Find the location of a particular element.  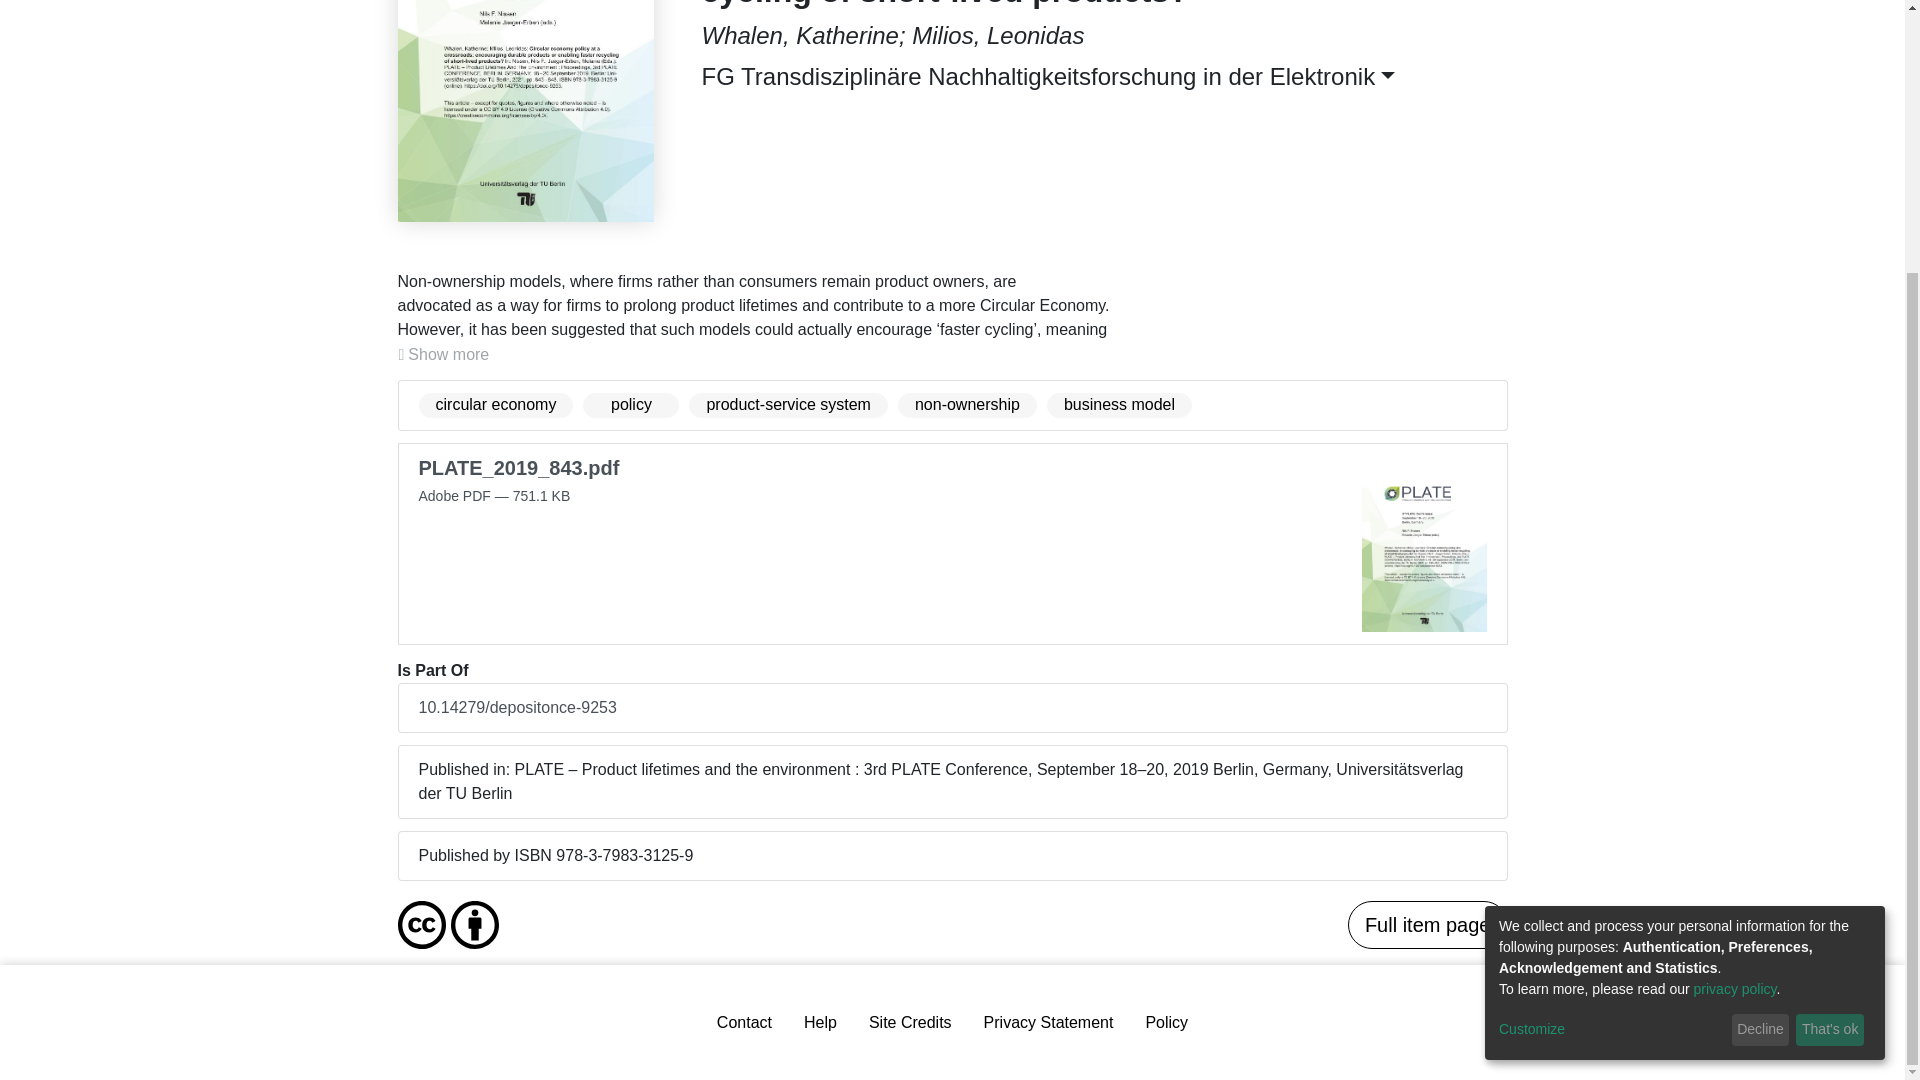

Contact is located at coordinates (744, 1023).